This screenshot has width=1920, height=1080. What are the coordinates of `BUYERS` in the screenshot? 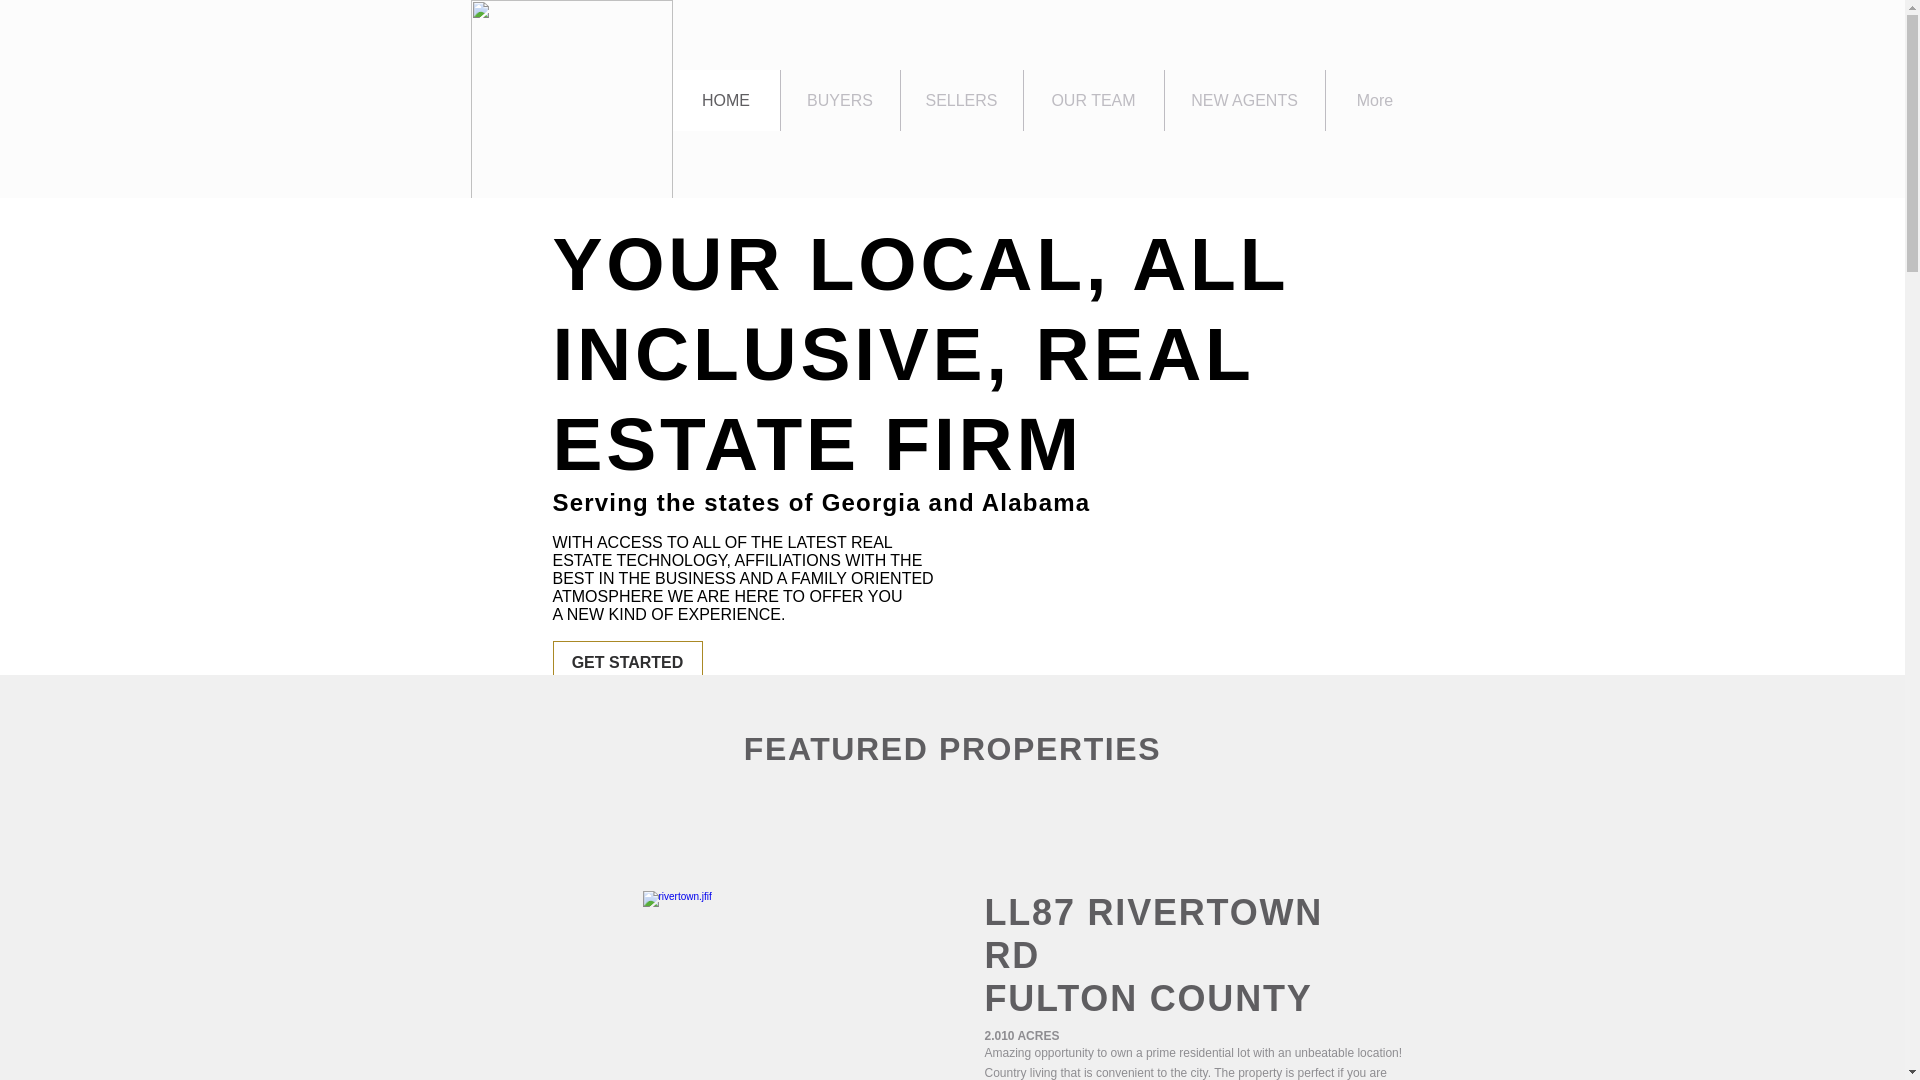 It's located at (726, 100).